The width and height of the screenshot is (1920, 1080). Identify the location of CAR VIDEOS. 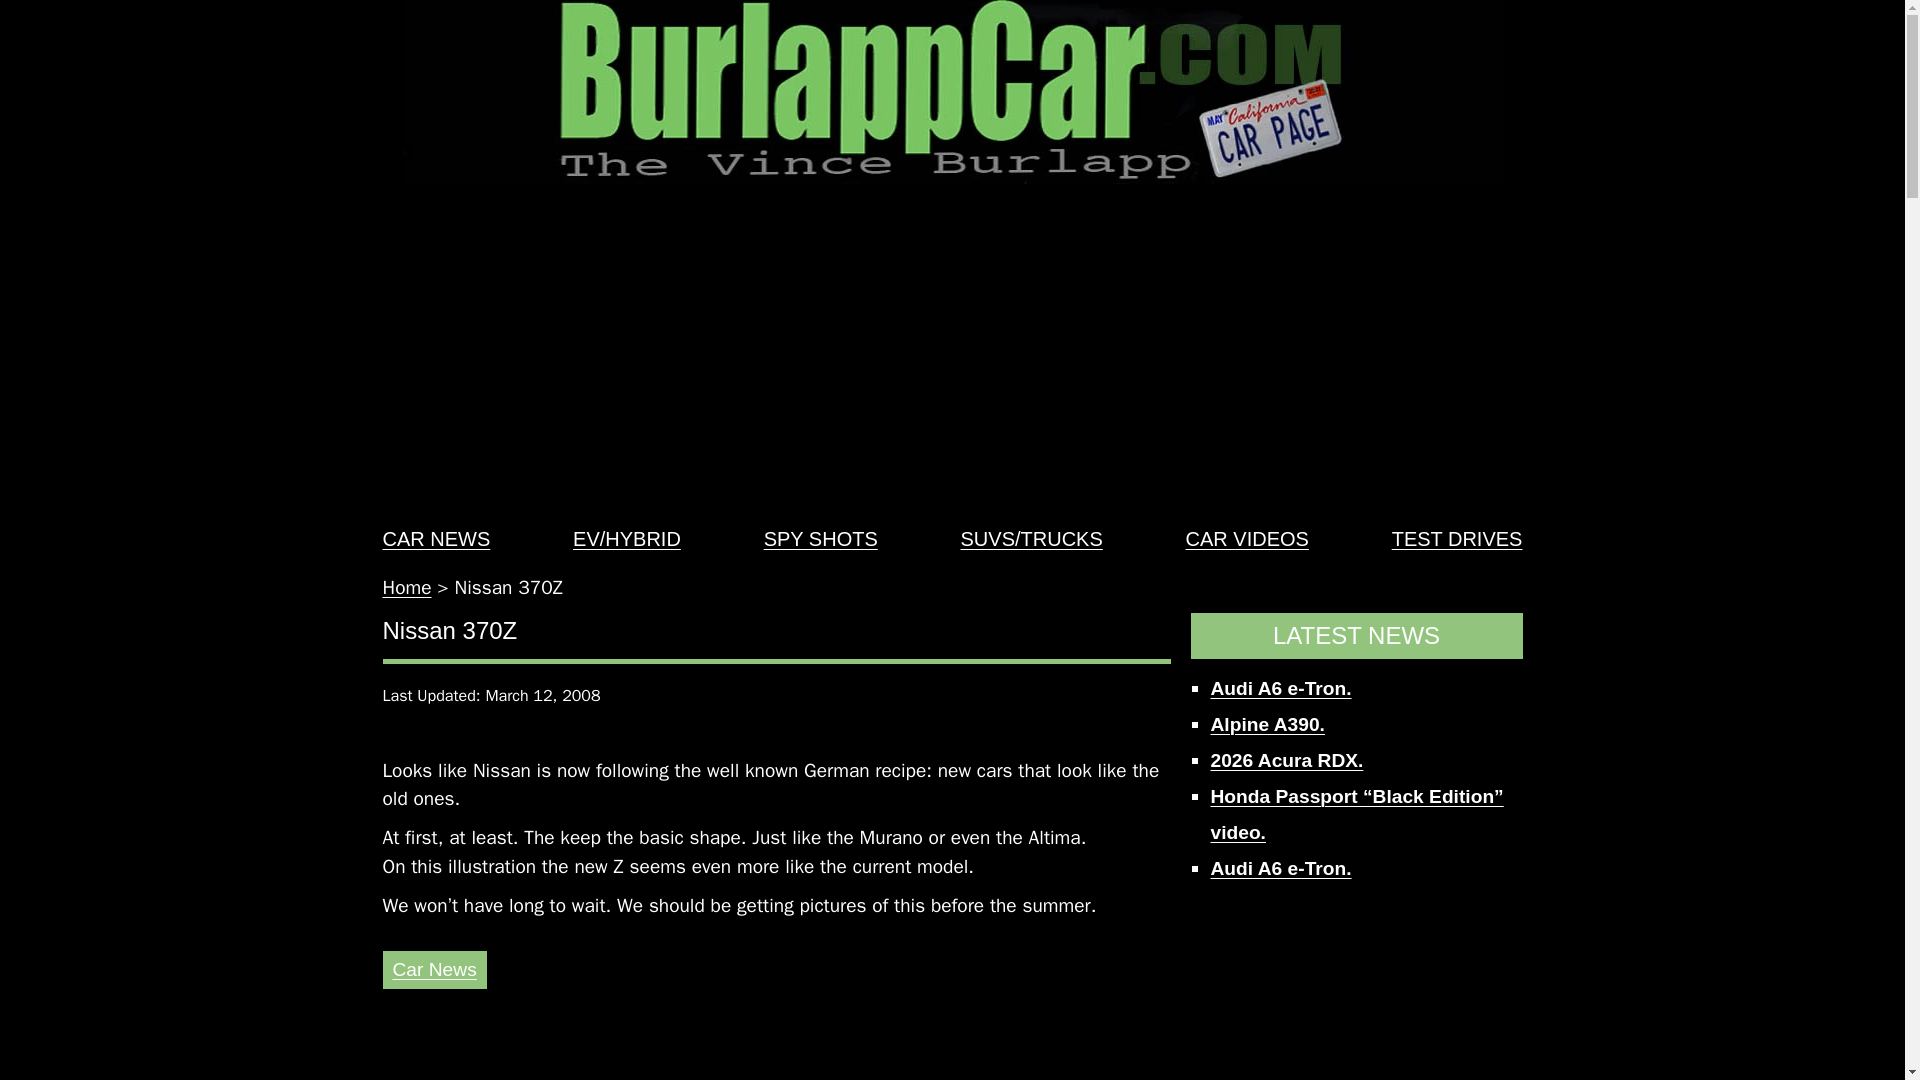
(1248, 538).